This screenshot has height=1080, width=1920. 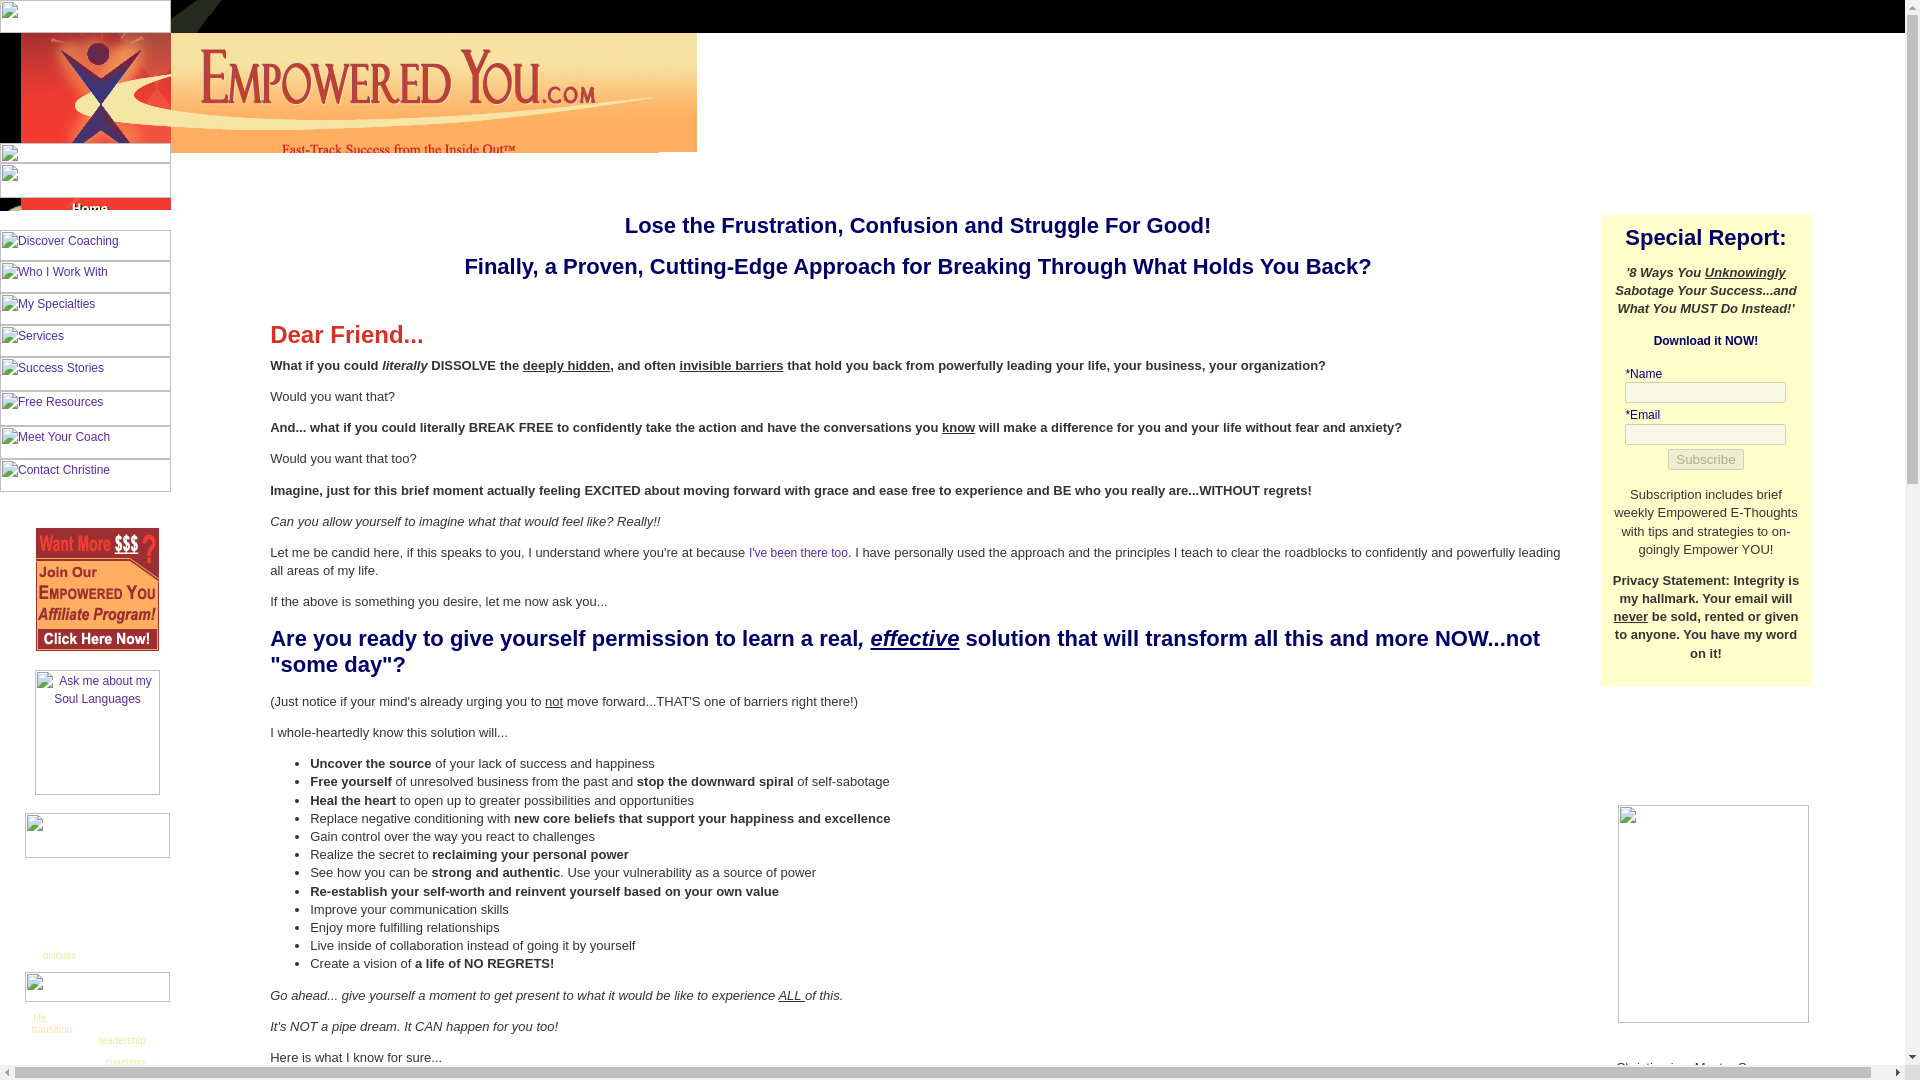 What do you see at coordinates (96, 732) in the screenshot?
I see `Ask me about my Soul Languages` at bounding box center [96, 732].